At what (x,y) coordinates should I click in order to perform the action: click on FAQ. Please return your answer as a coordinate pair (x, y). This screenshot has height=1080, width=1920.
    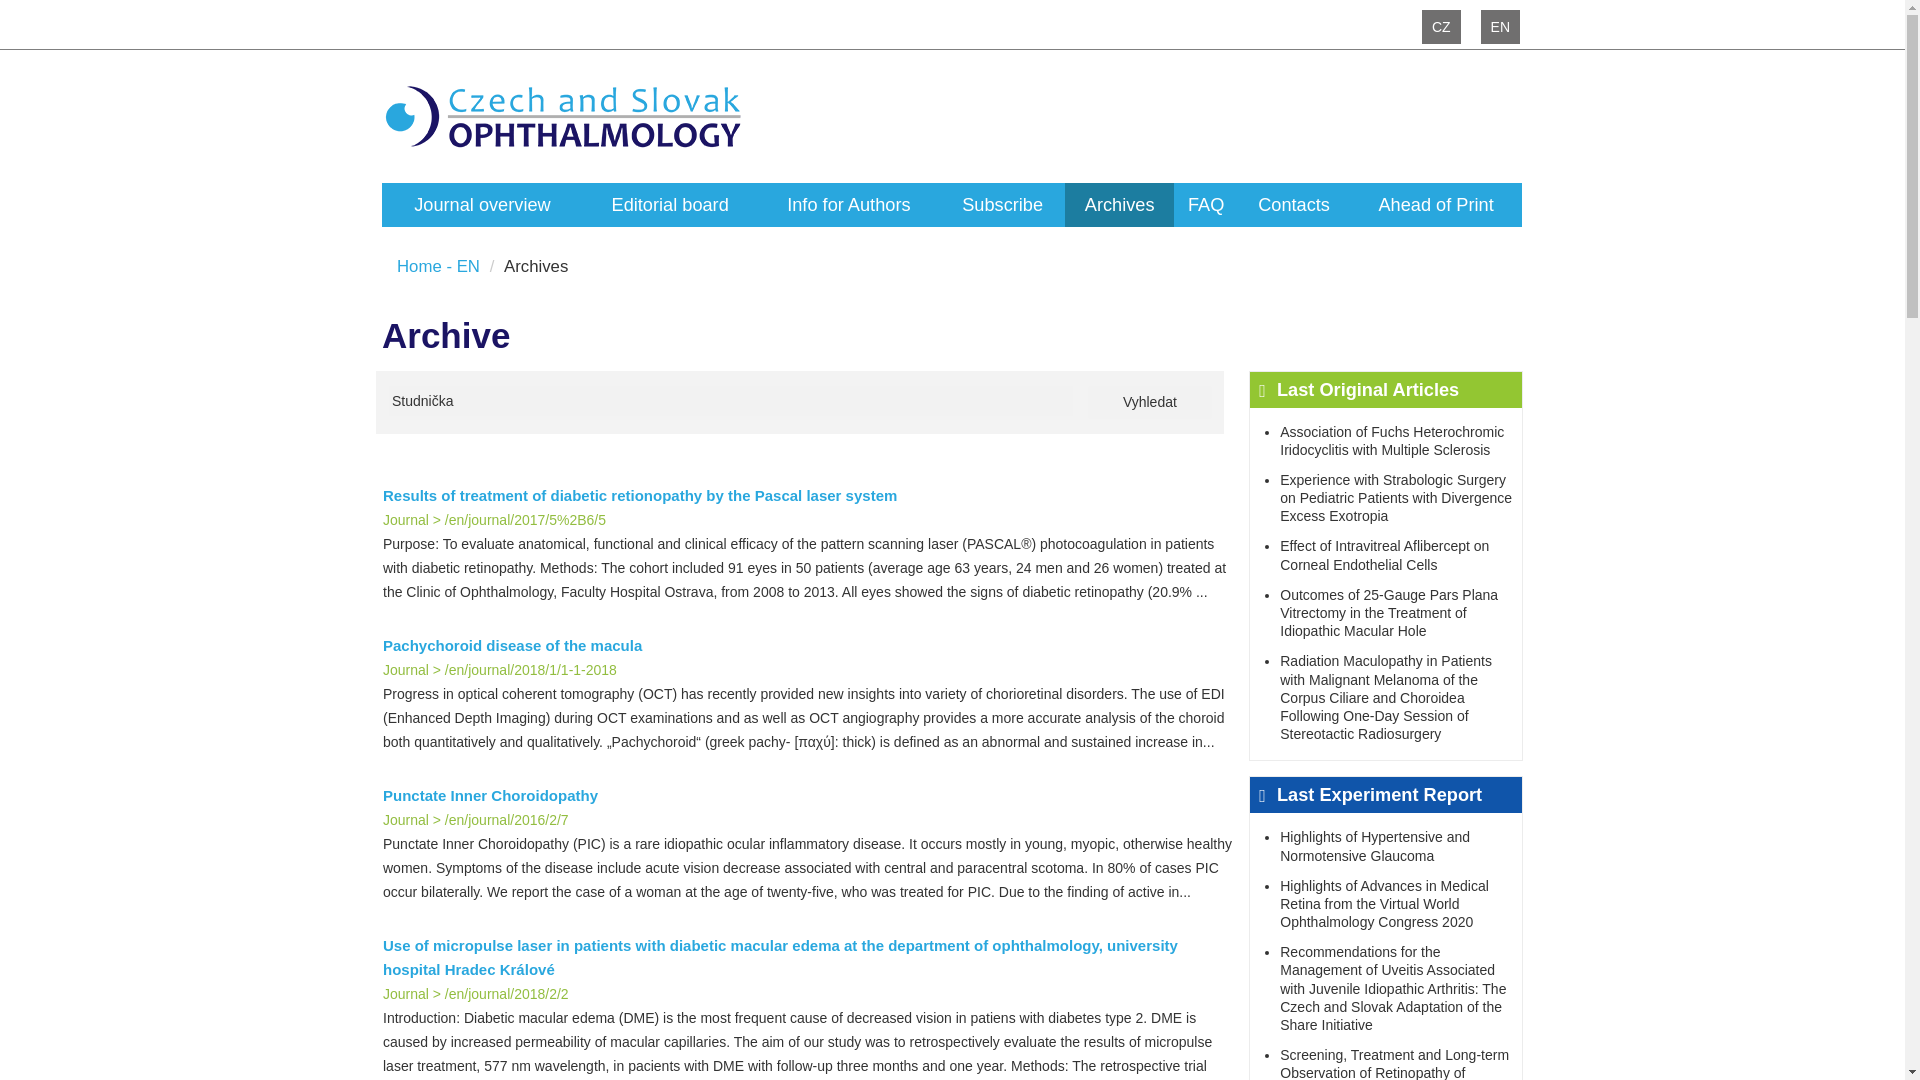
    Looking at the image, I should click on (1206, 204).